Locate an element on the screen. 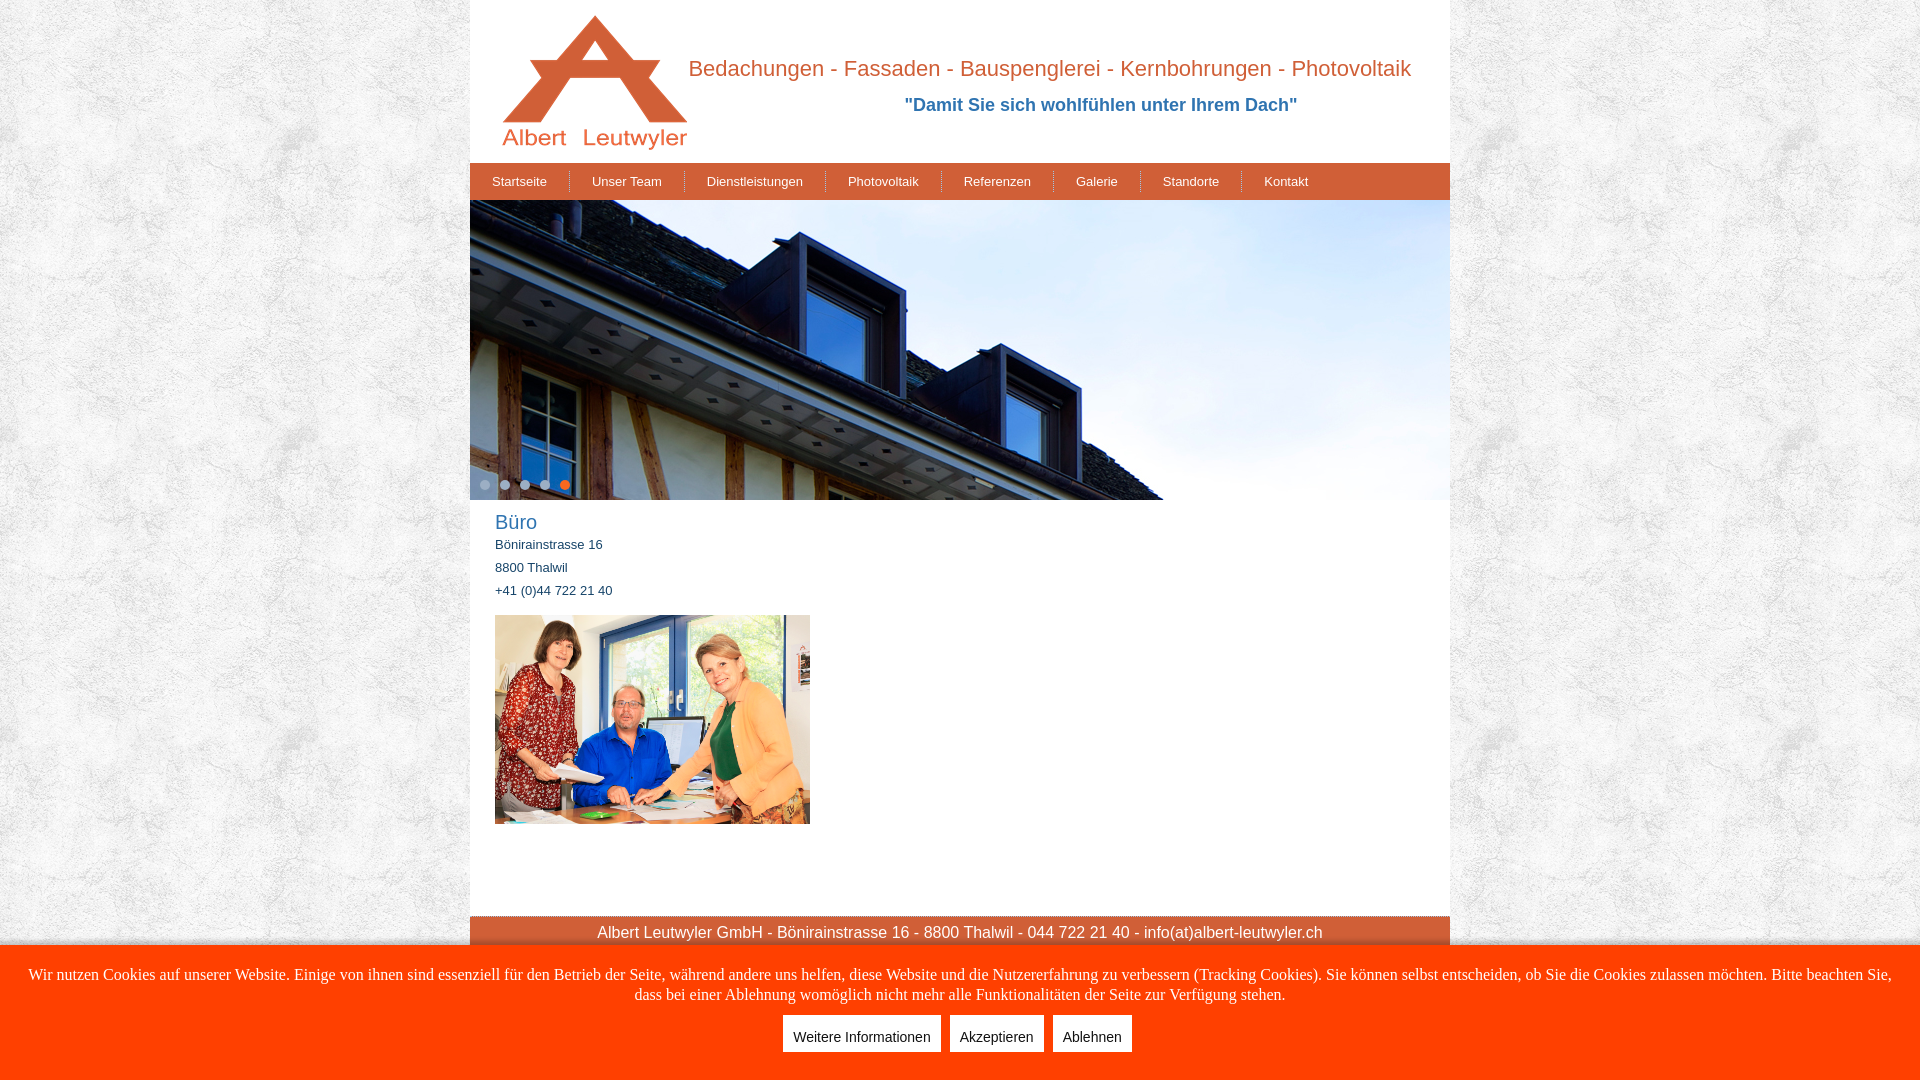  Akzeptieren is located at coordinates (997, 1034).